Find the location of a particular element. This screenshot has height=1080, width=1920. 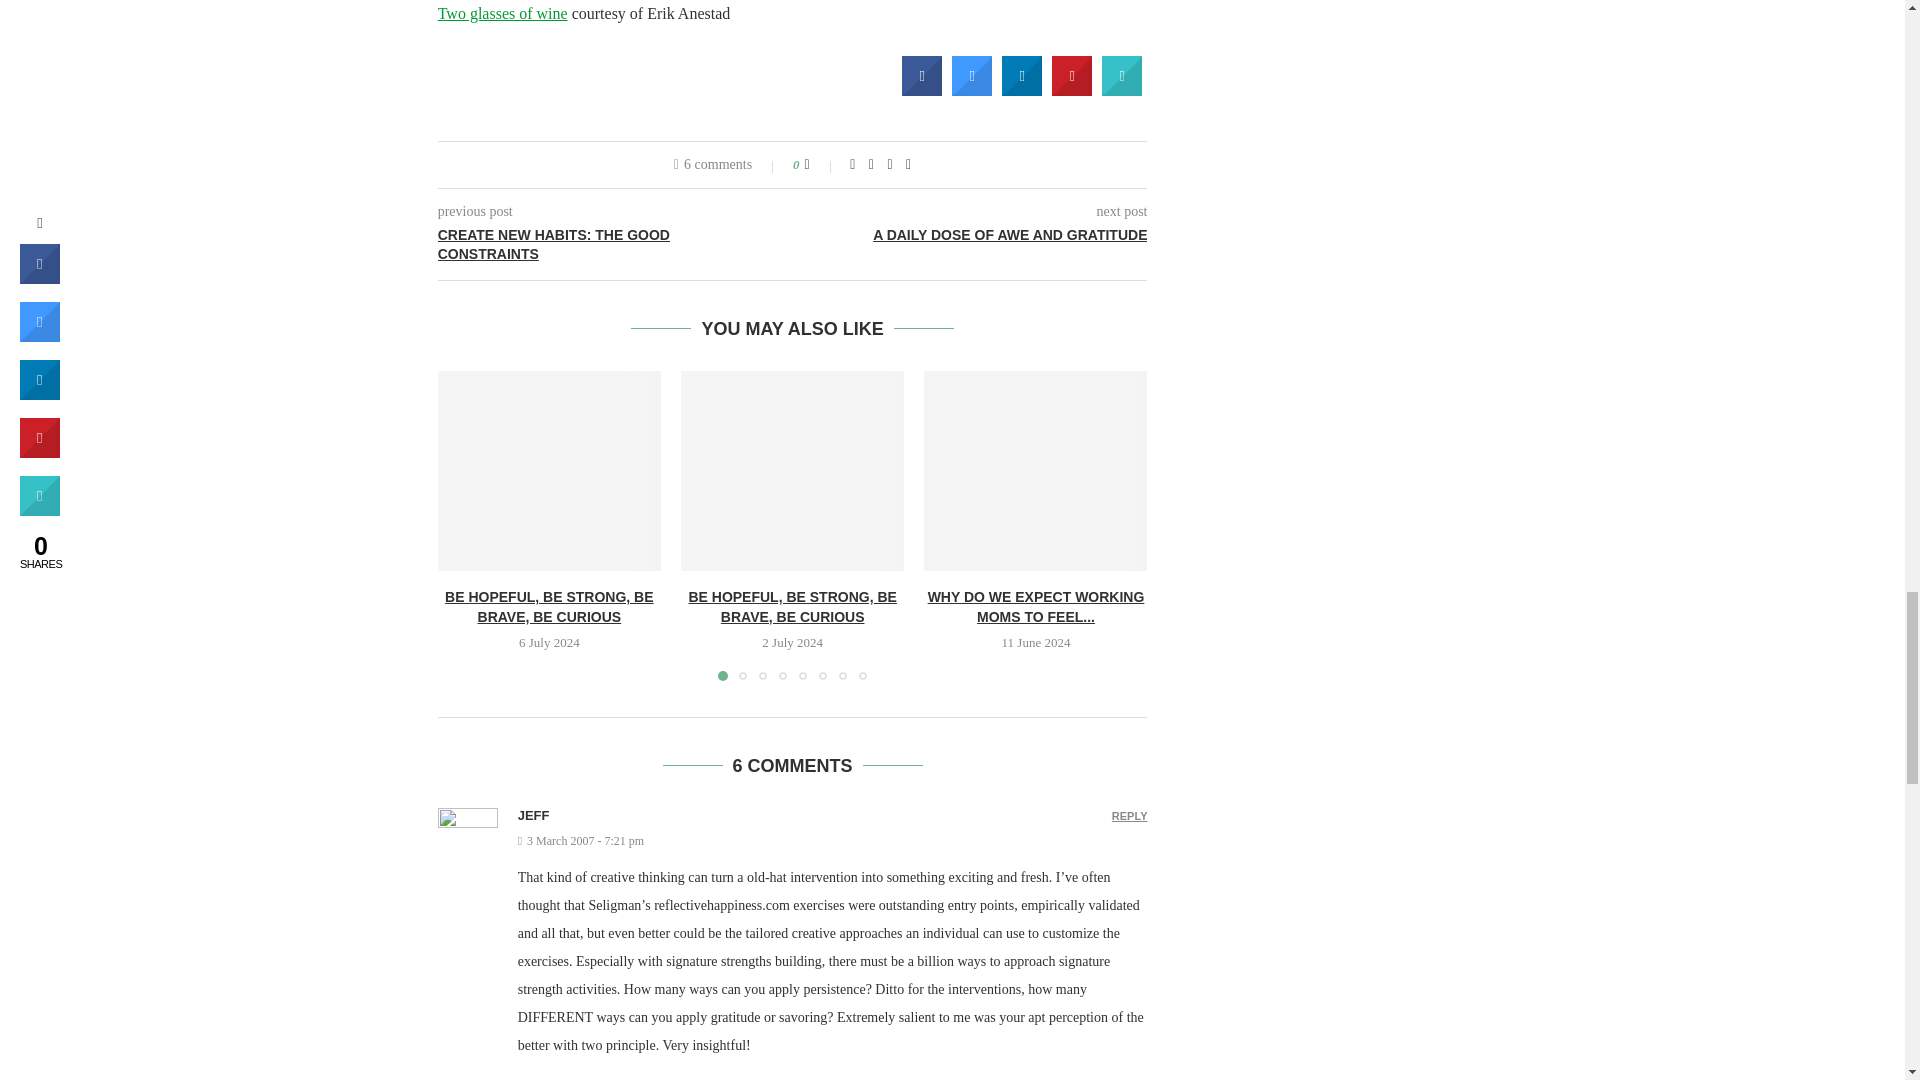

Share on Twitter is located at coordinates (972, 90).